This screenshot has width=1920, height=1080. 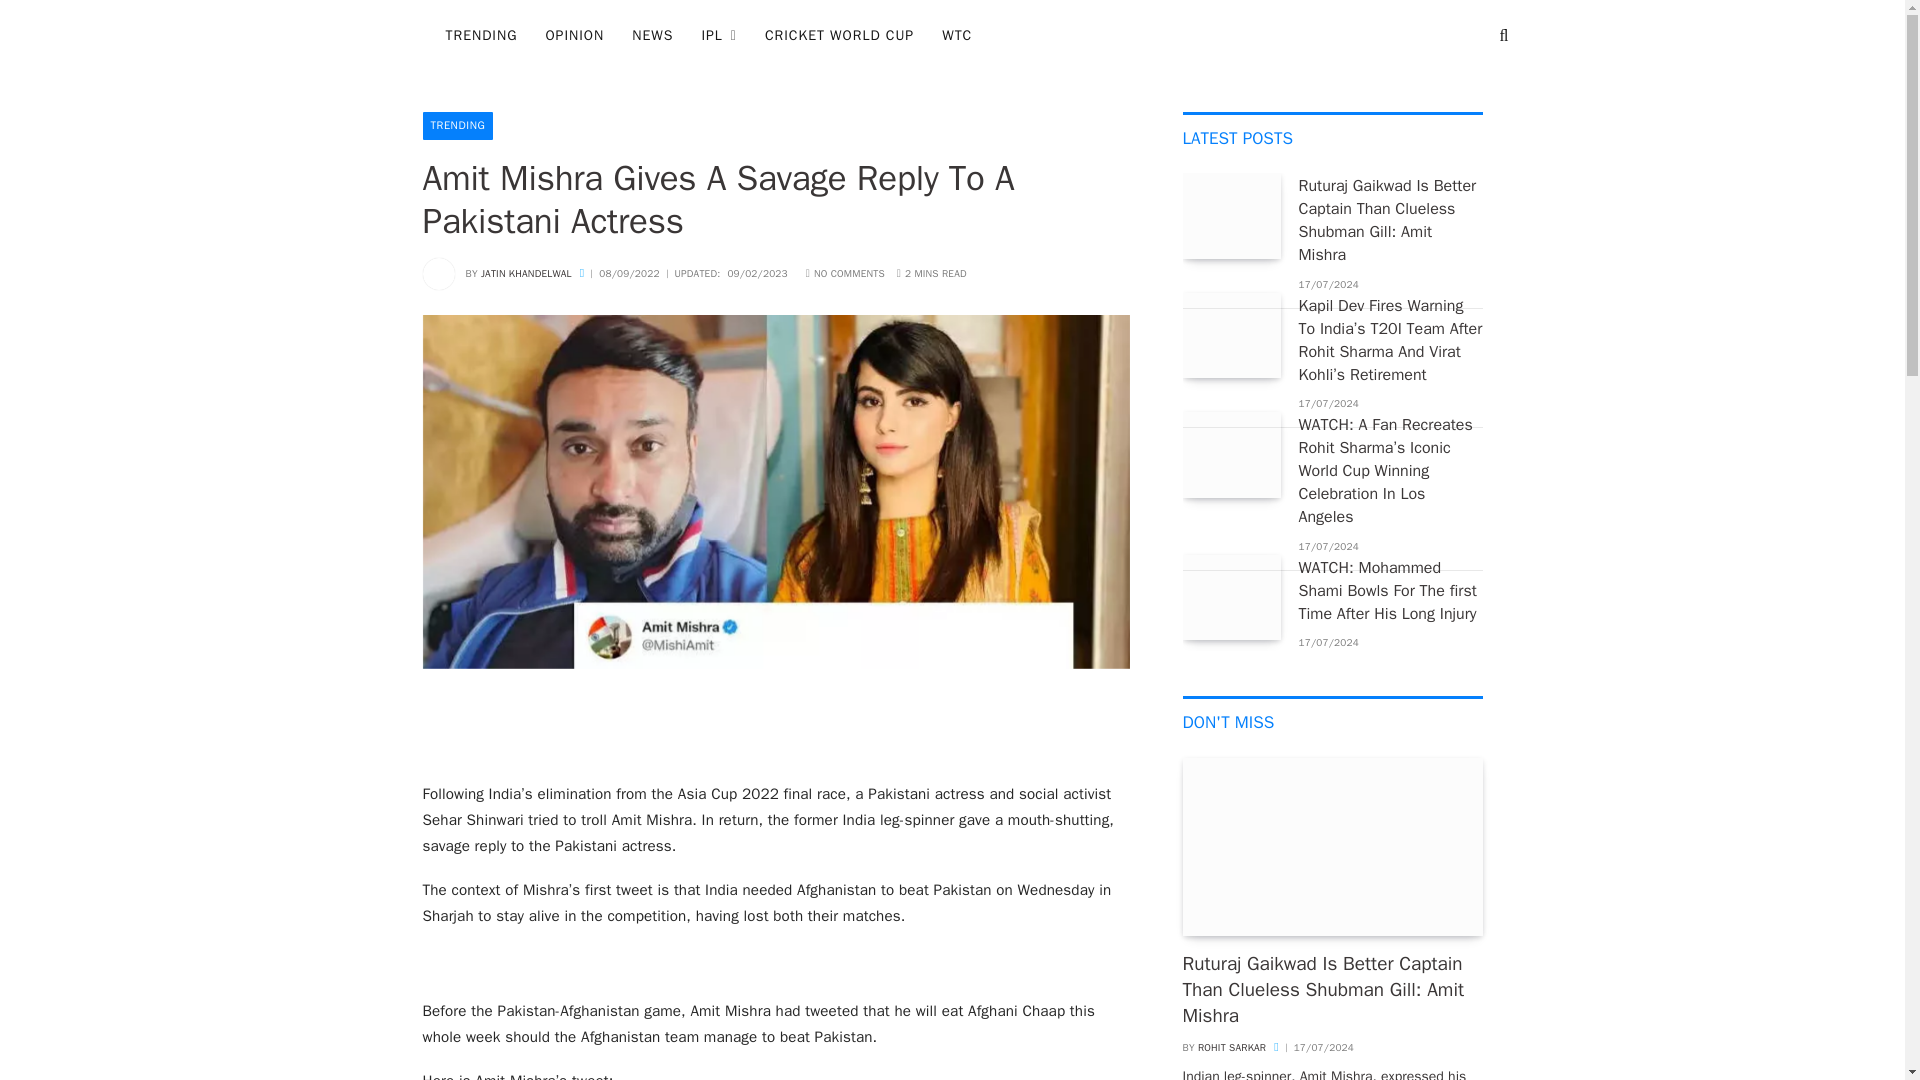 What do you see at coordinates (458, 126) in the screenshot?
I see `TRENDING` at bounding box center [458, 126].